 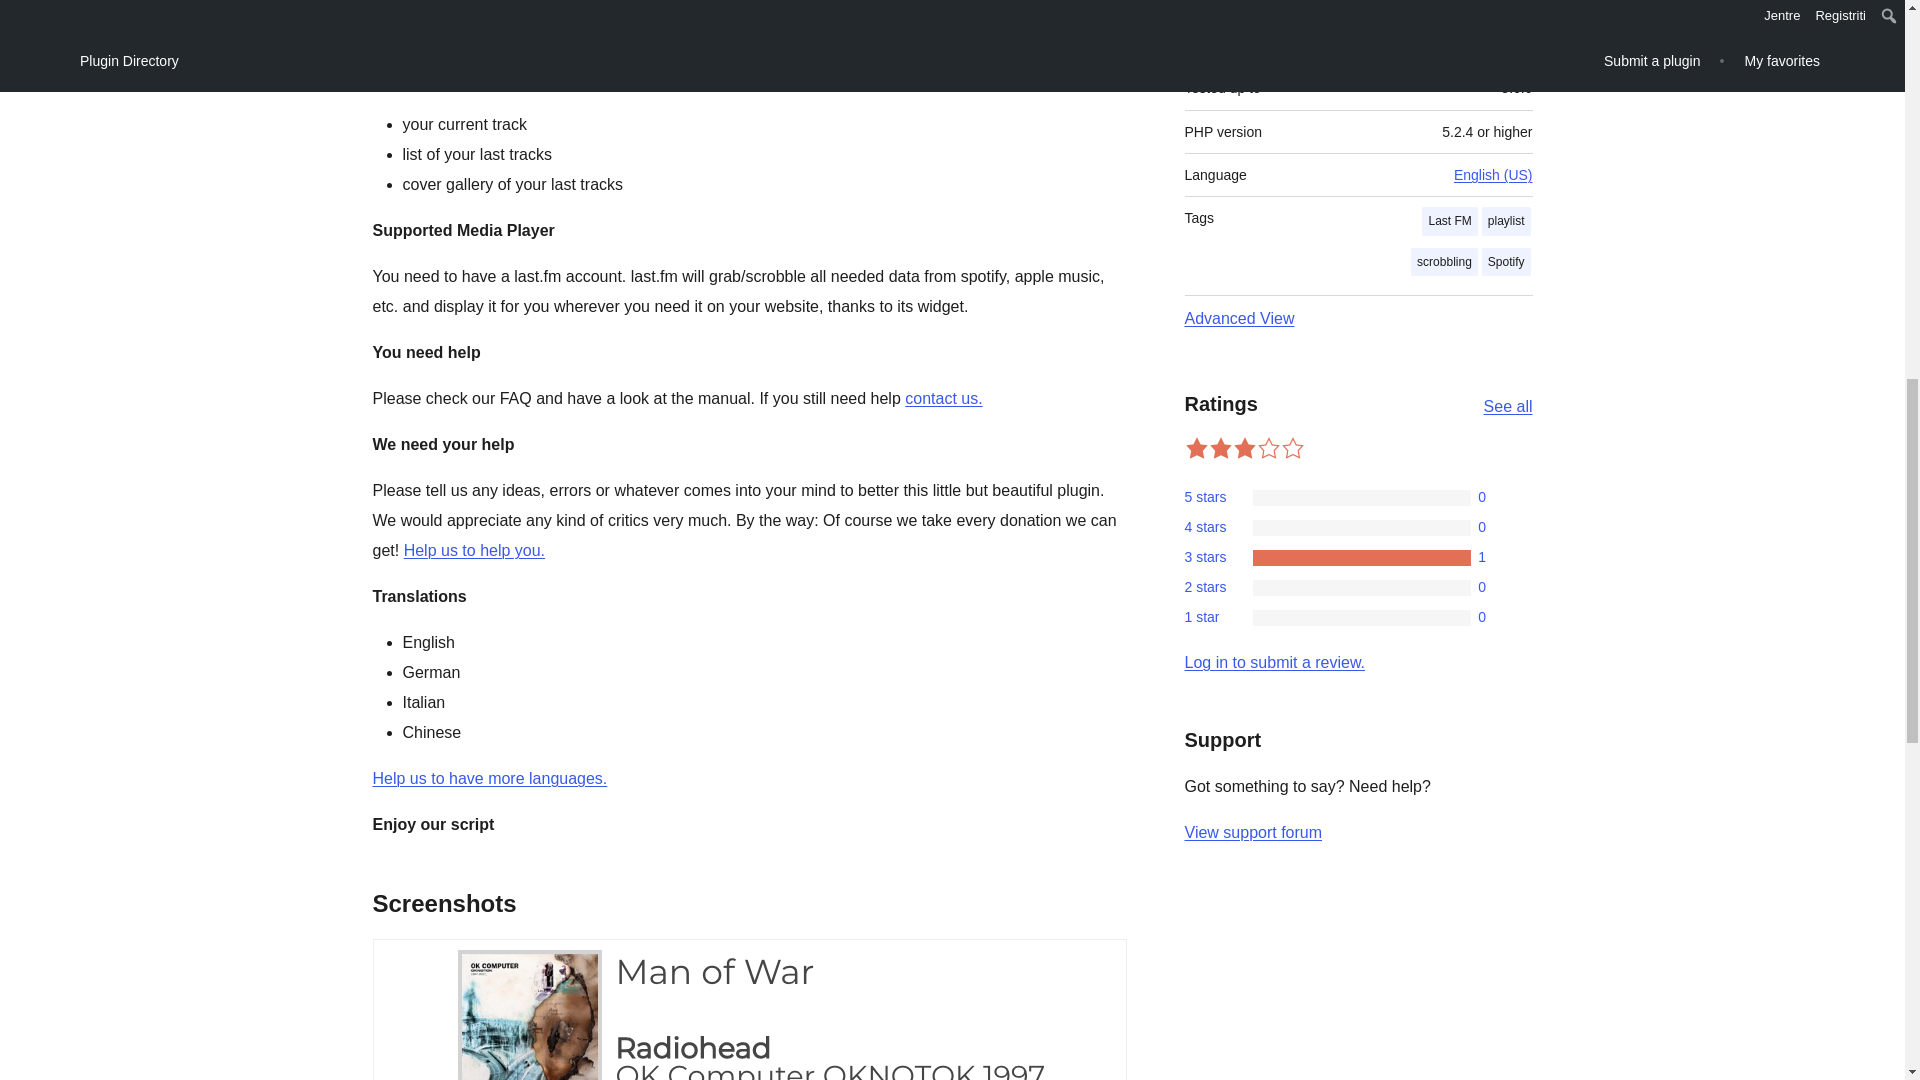 I want to click on contact us., so click(x=942, y=398).